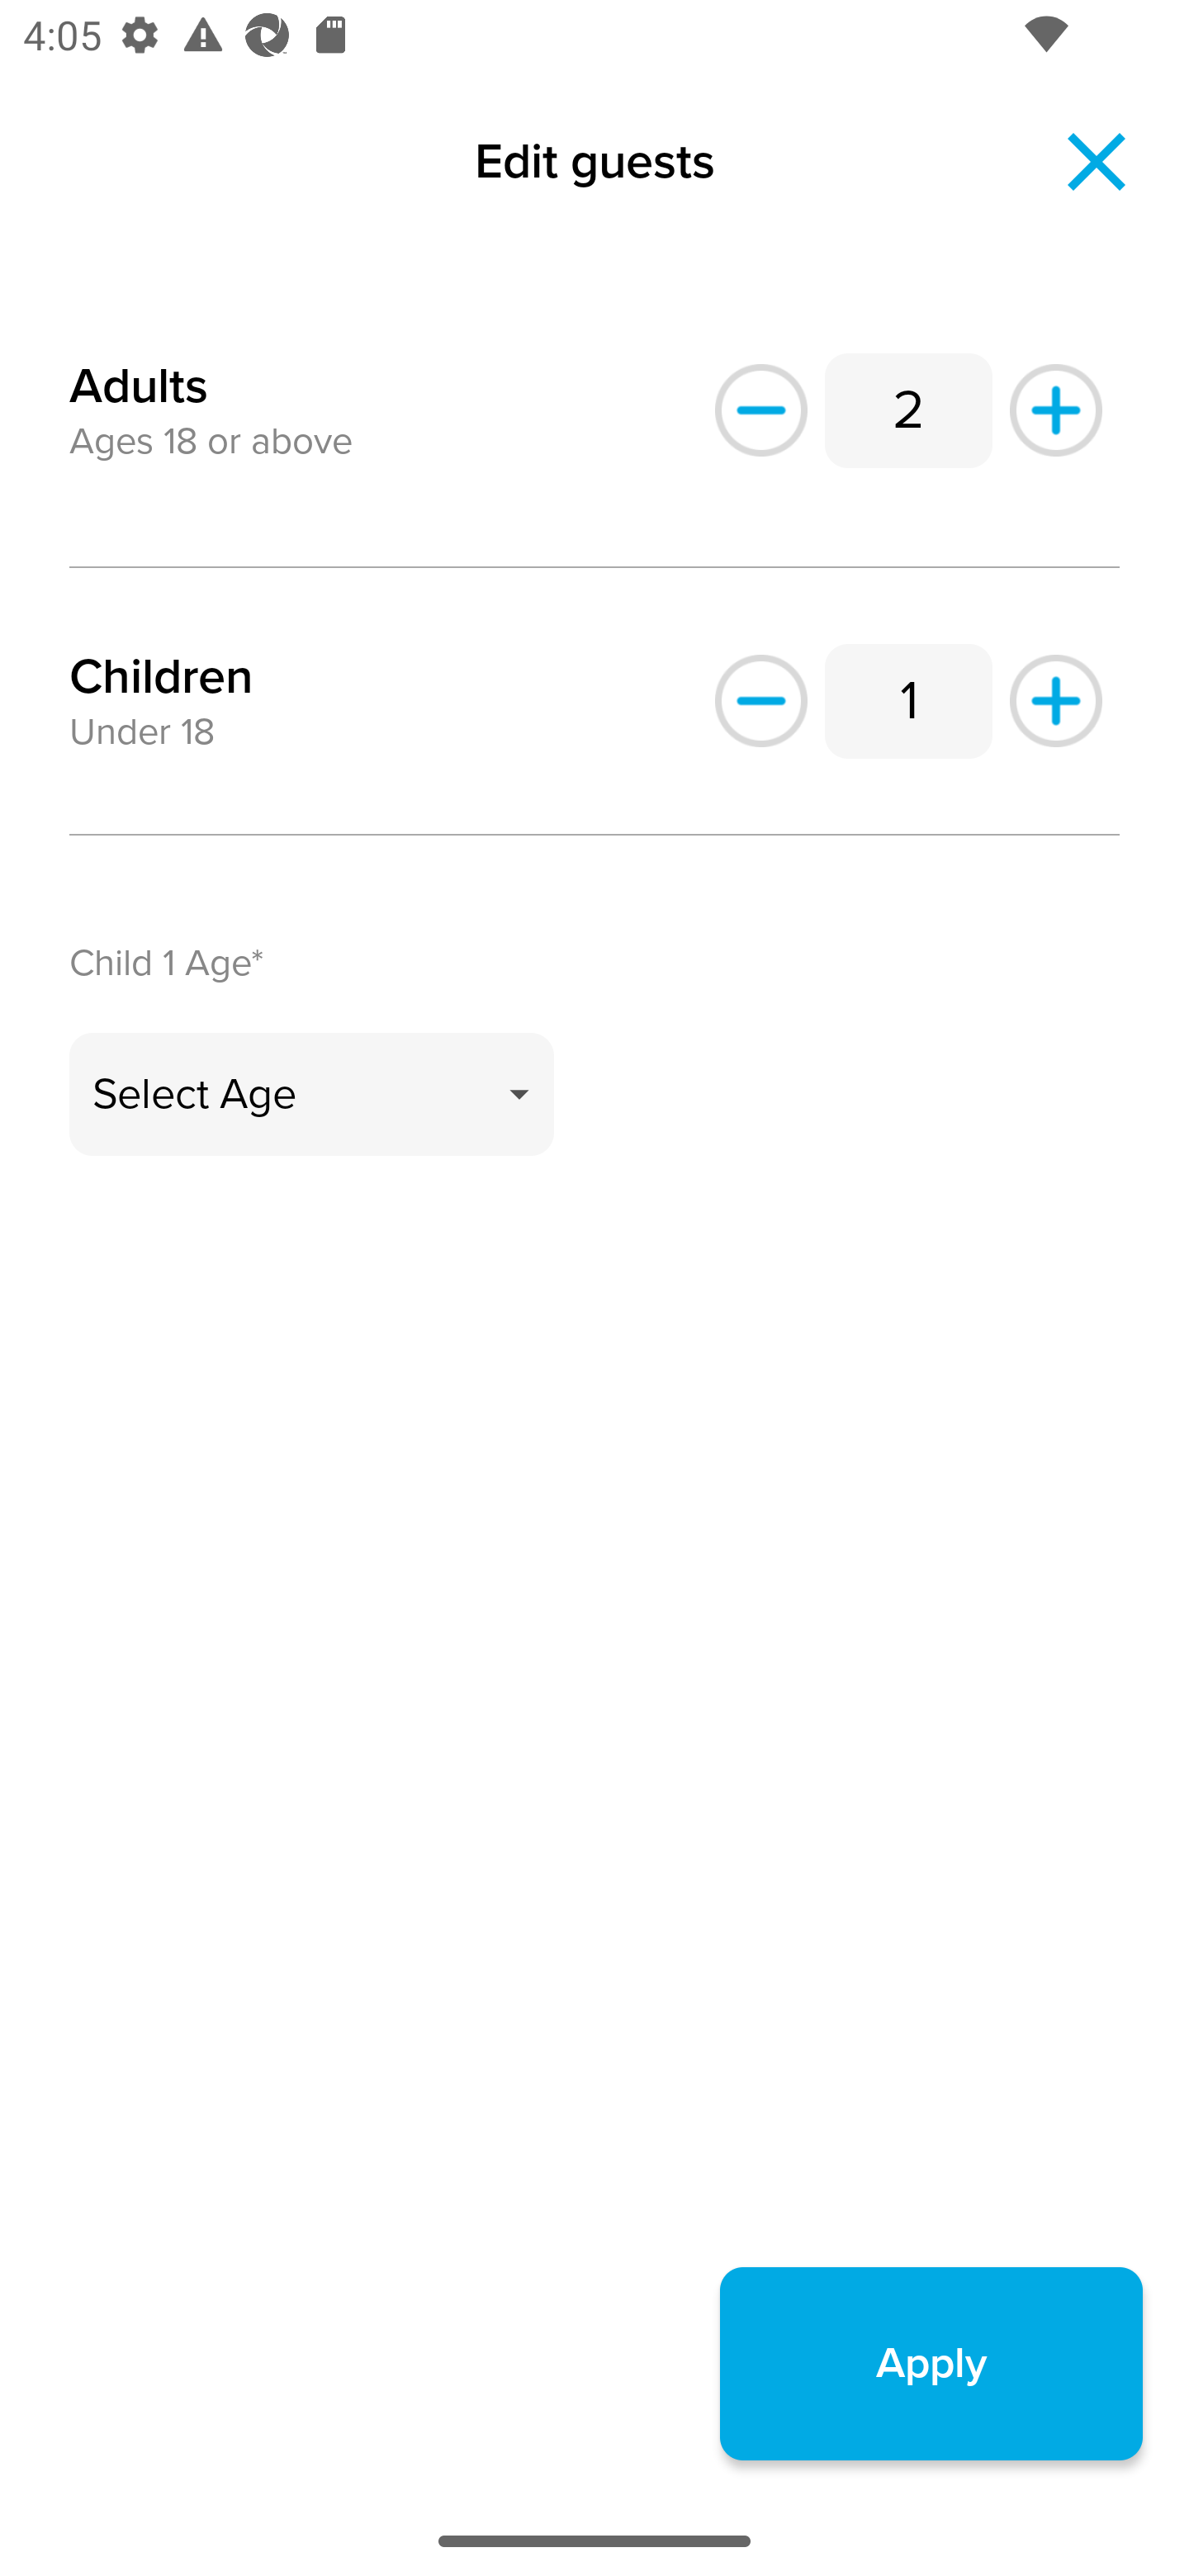 This screenshot has width=1189, height=2576. I want to click on Select Age, so click(311, 1095).